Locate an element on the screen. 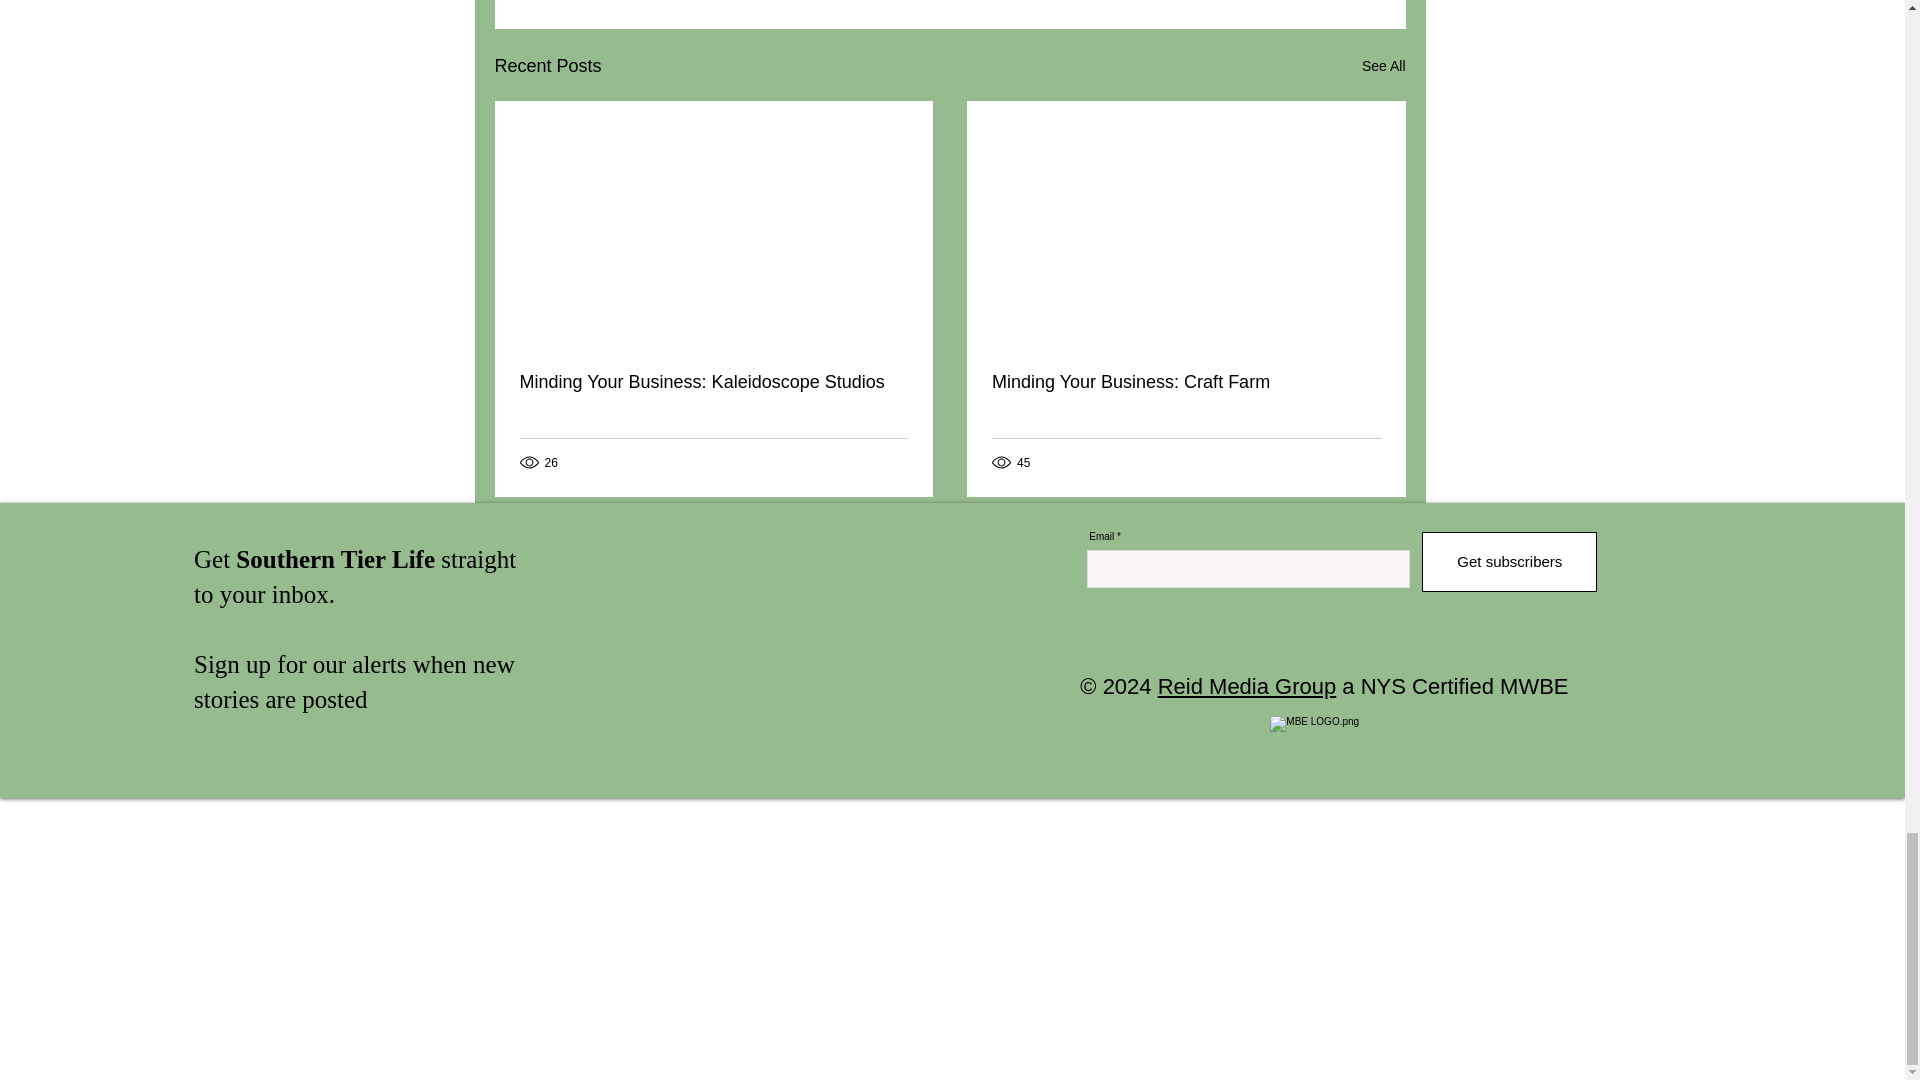 The width and height of the screenshot is (1920, 1080). Get subscribers is located at coordinates (1510, 562).